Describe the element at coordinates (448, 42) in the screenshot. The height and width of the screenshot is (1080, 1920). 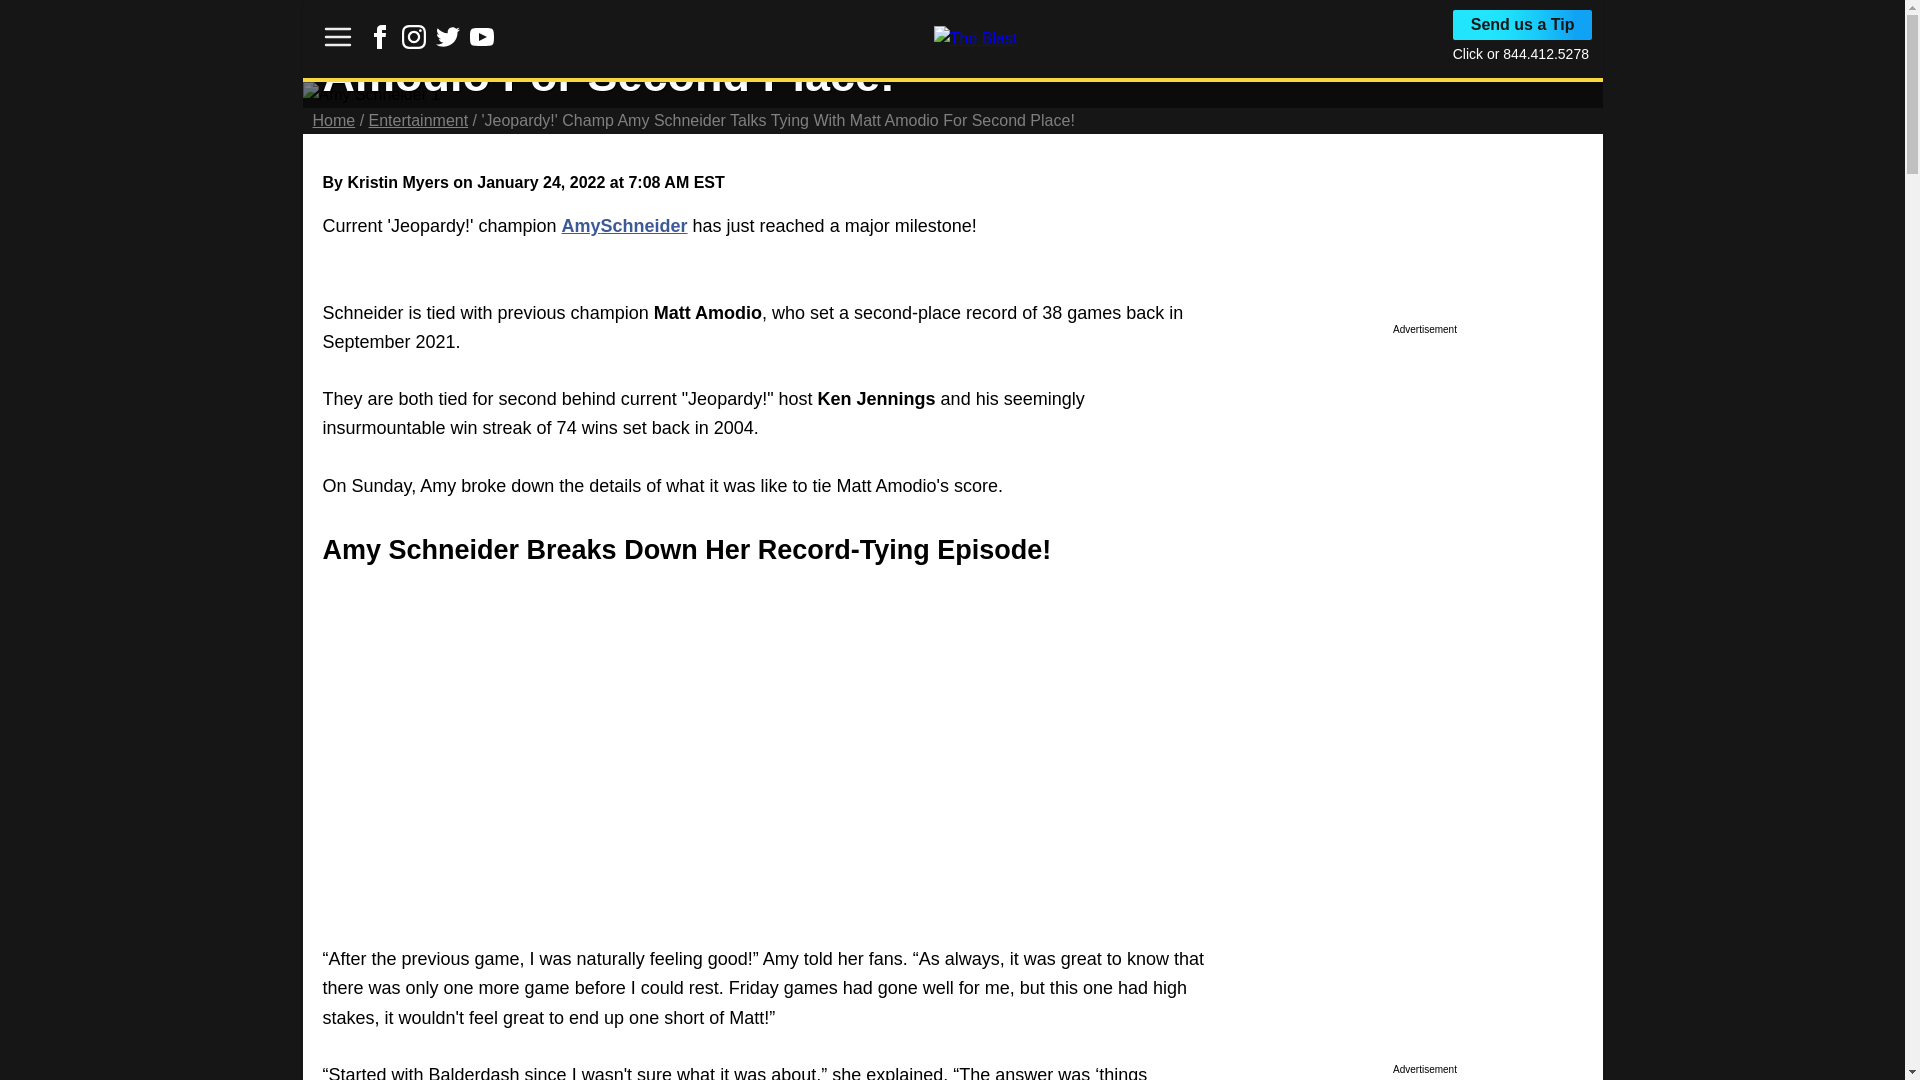
I see `Link to Twitter` at that location.